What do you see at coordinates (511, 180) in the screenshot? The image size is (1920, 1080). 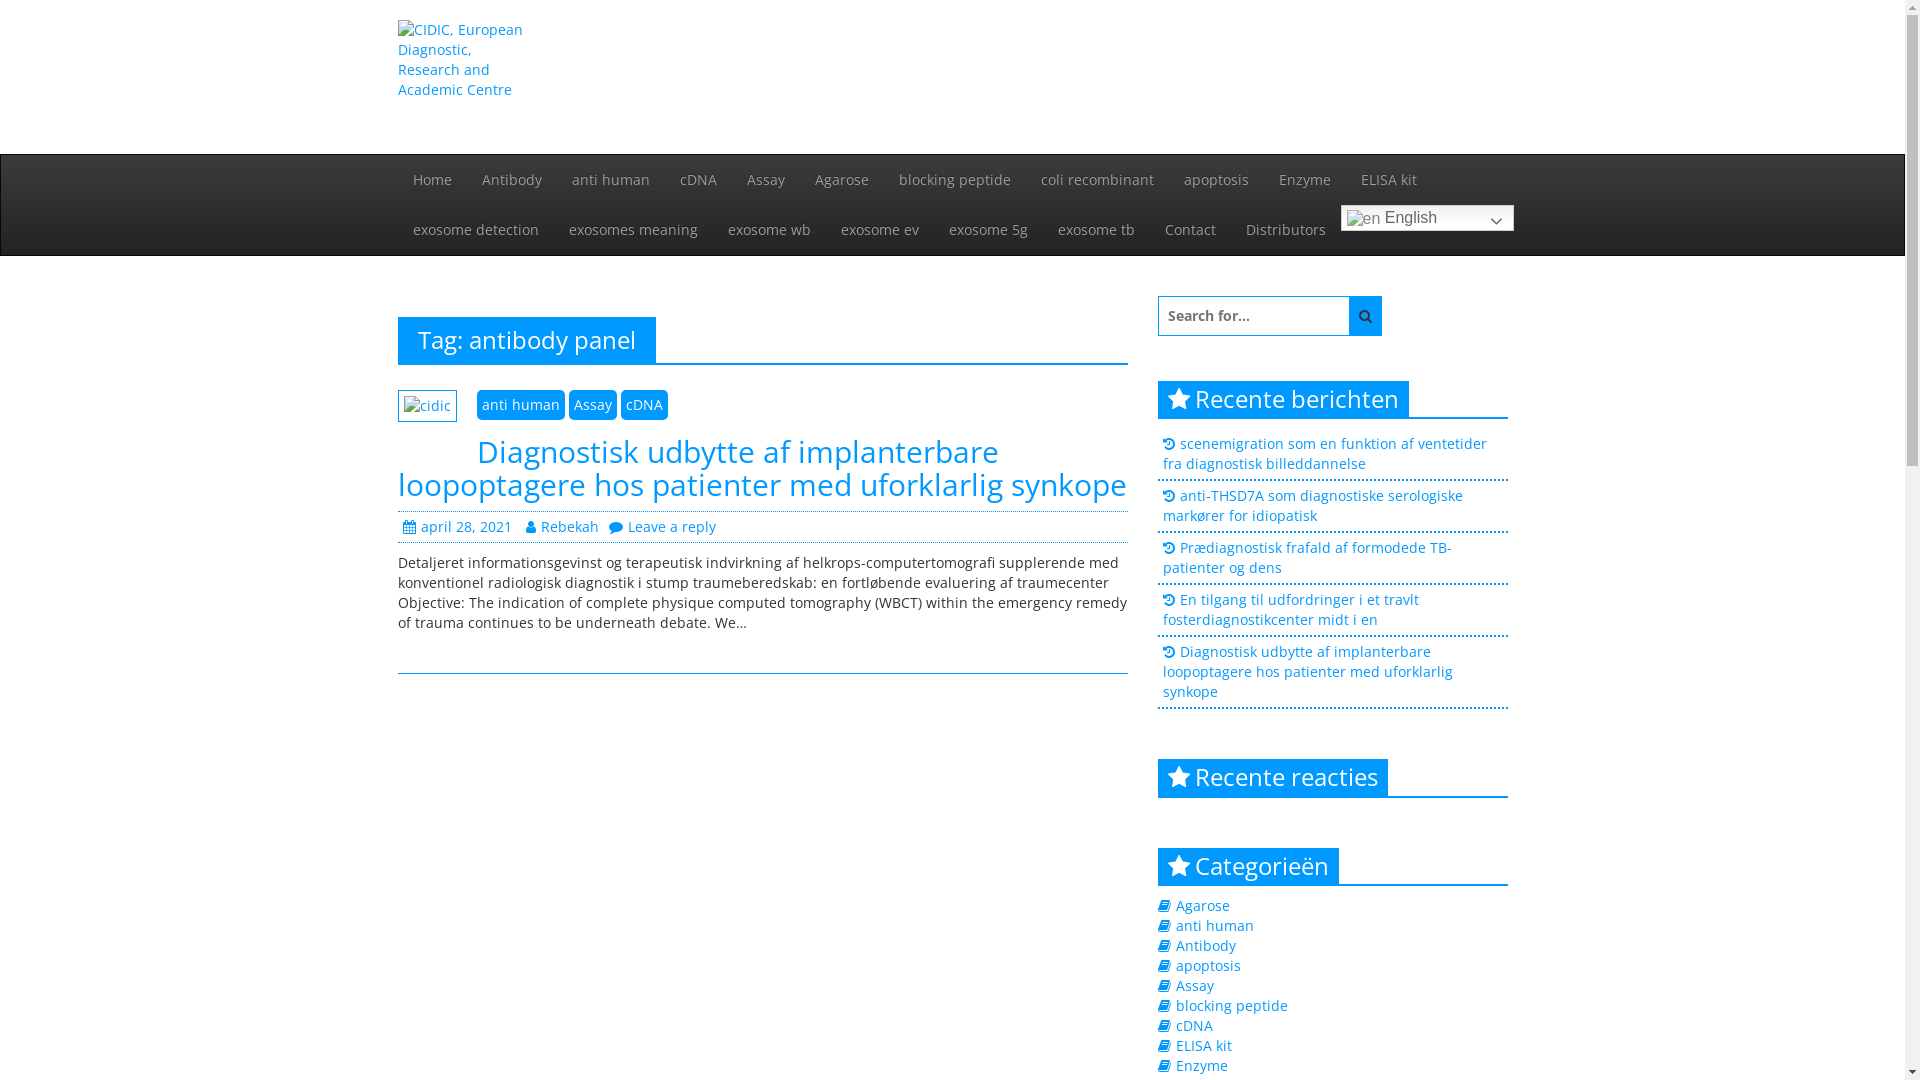 I see `Antibody` at bounding box center [511, 180].